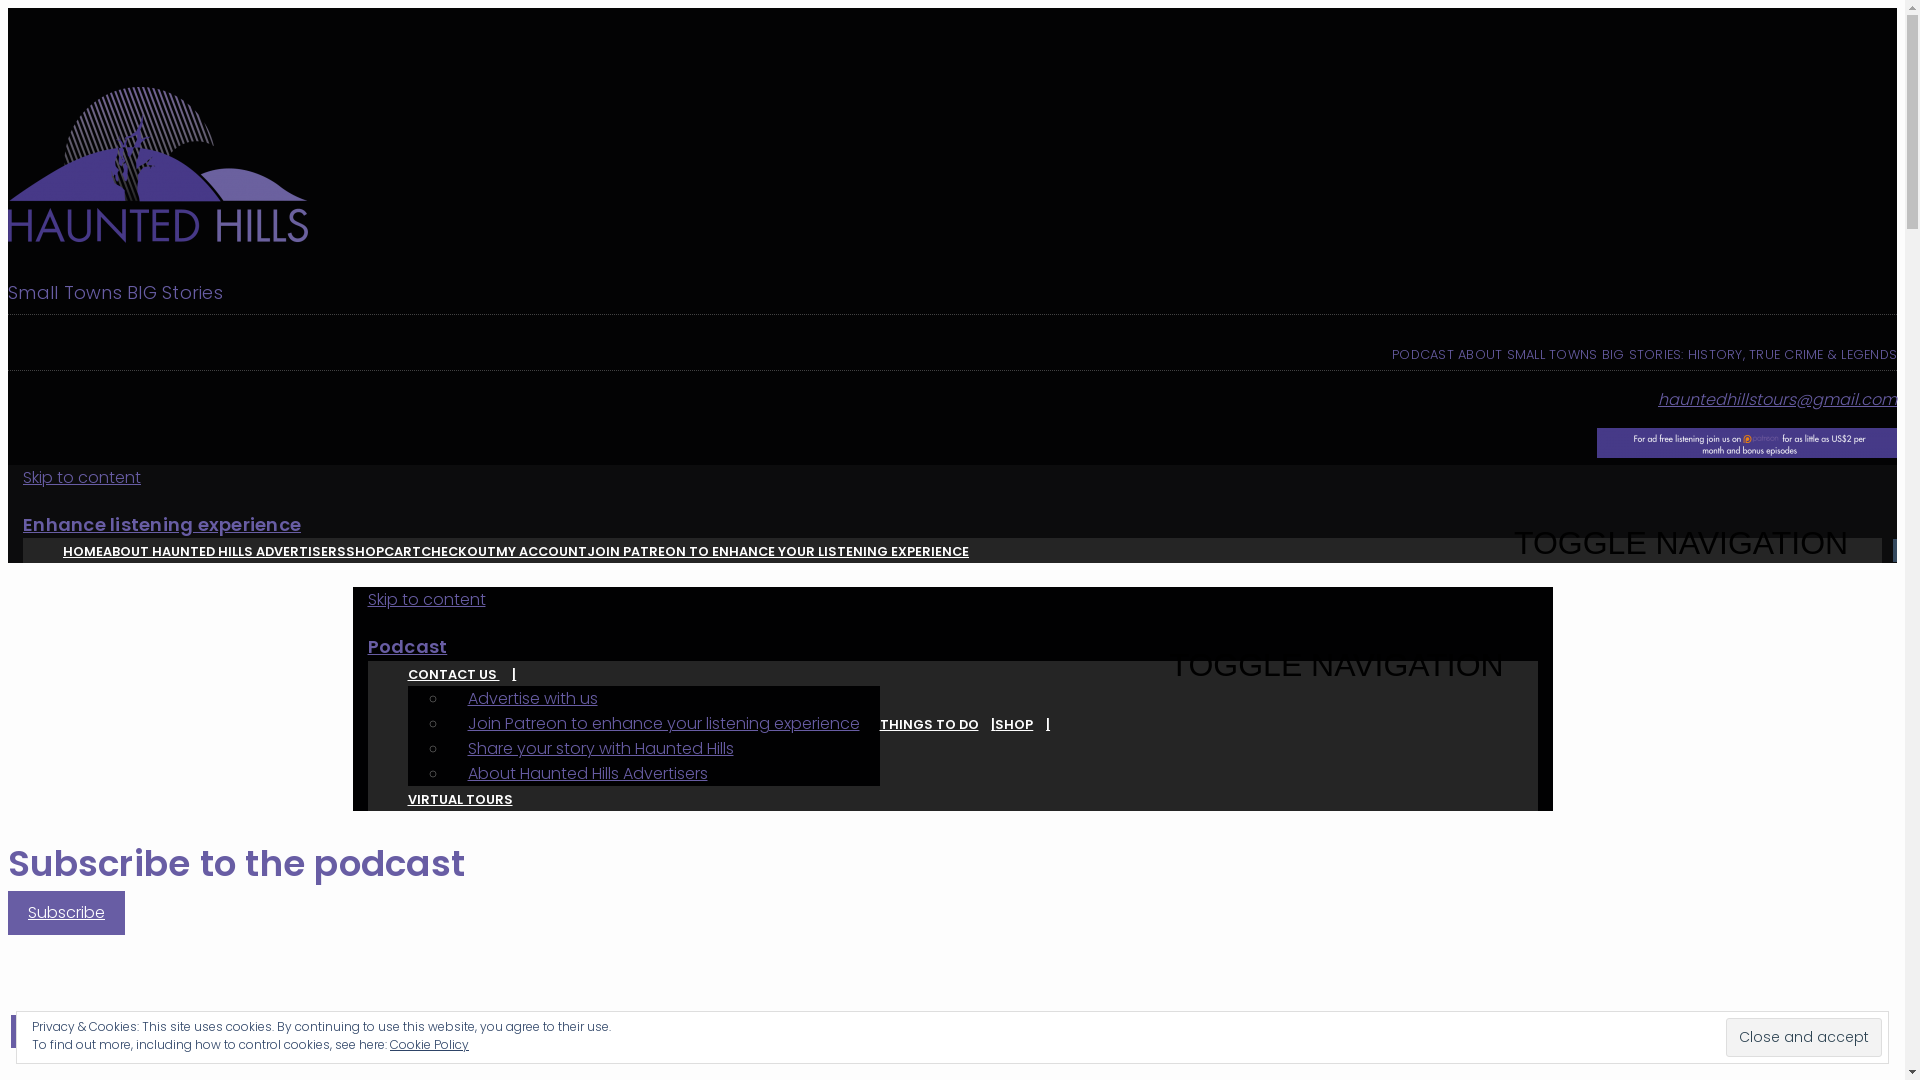 This screenshot has height=1080, width=1920. Describe the element at coordinates (430, 1044) in the screenshot. I see `Cookie Policy` at that location.